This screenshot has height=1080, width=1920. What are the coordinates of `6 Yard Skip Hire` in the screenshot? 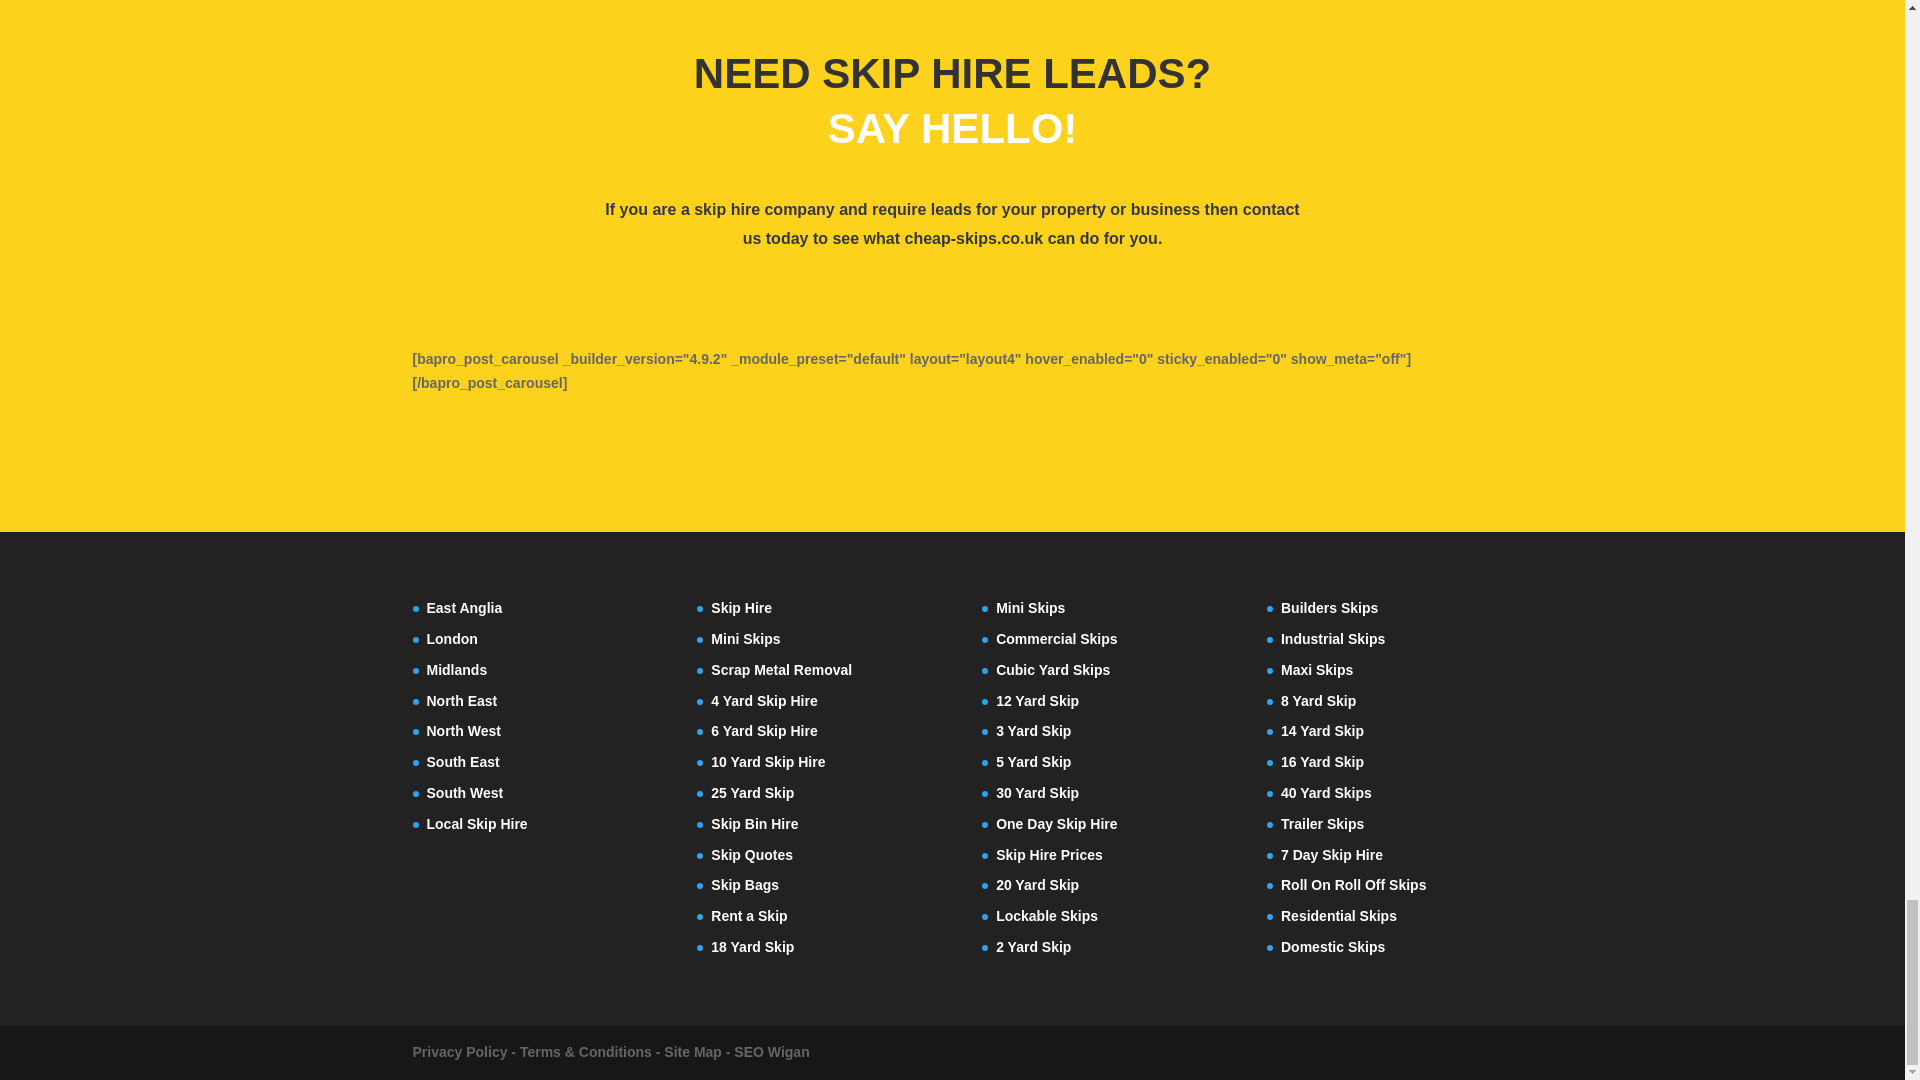 It's located at (764, 730).